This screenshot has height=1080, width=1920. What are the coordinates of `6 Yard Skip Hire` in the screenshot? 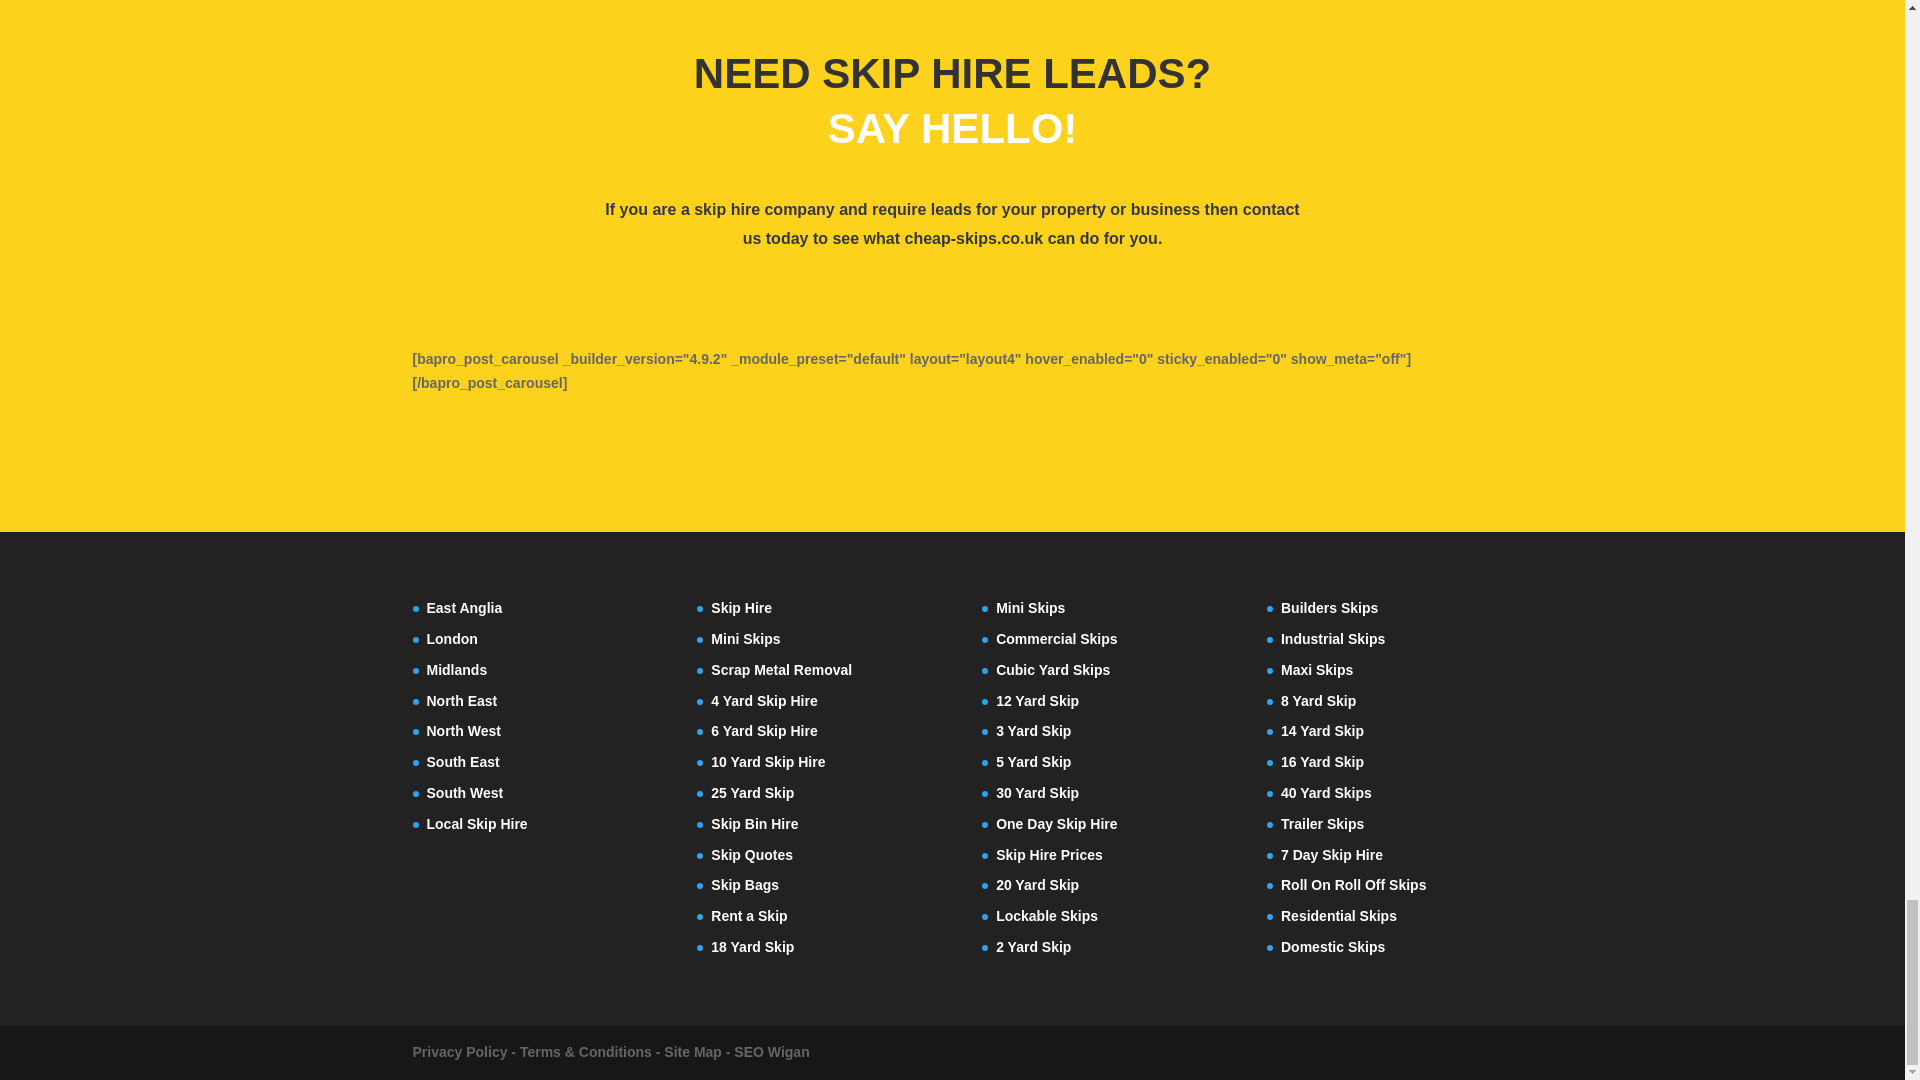 It's located at (764, 730).